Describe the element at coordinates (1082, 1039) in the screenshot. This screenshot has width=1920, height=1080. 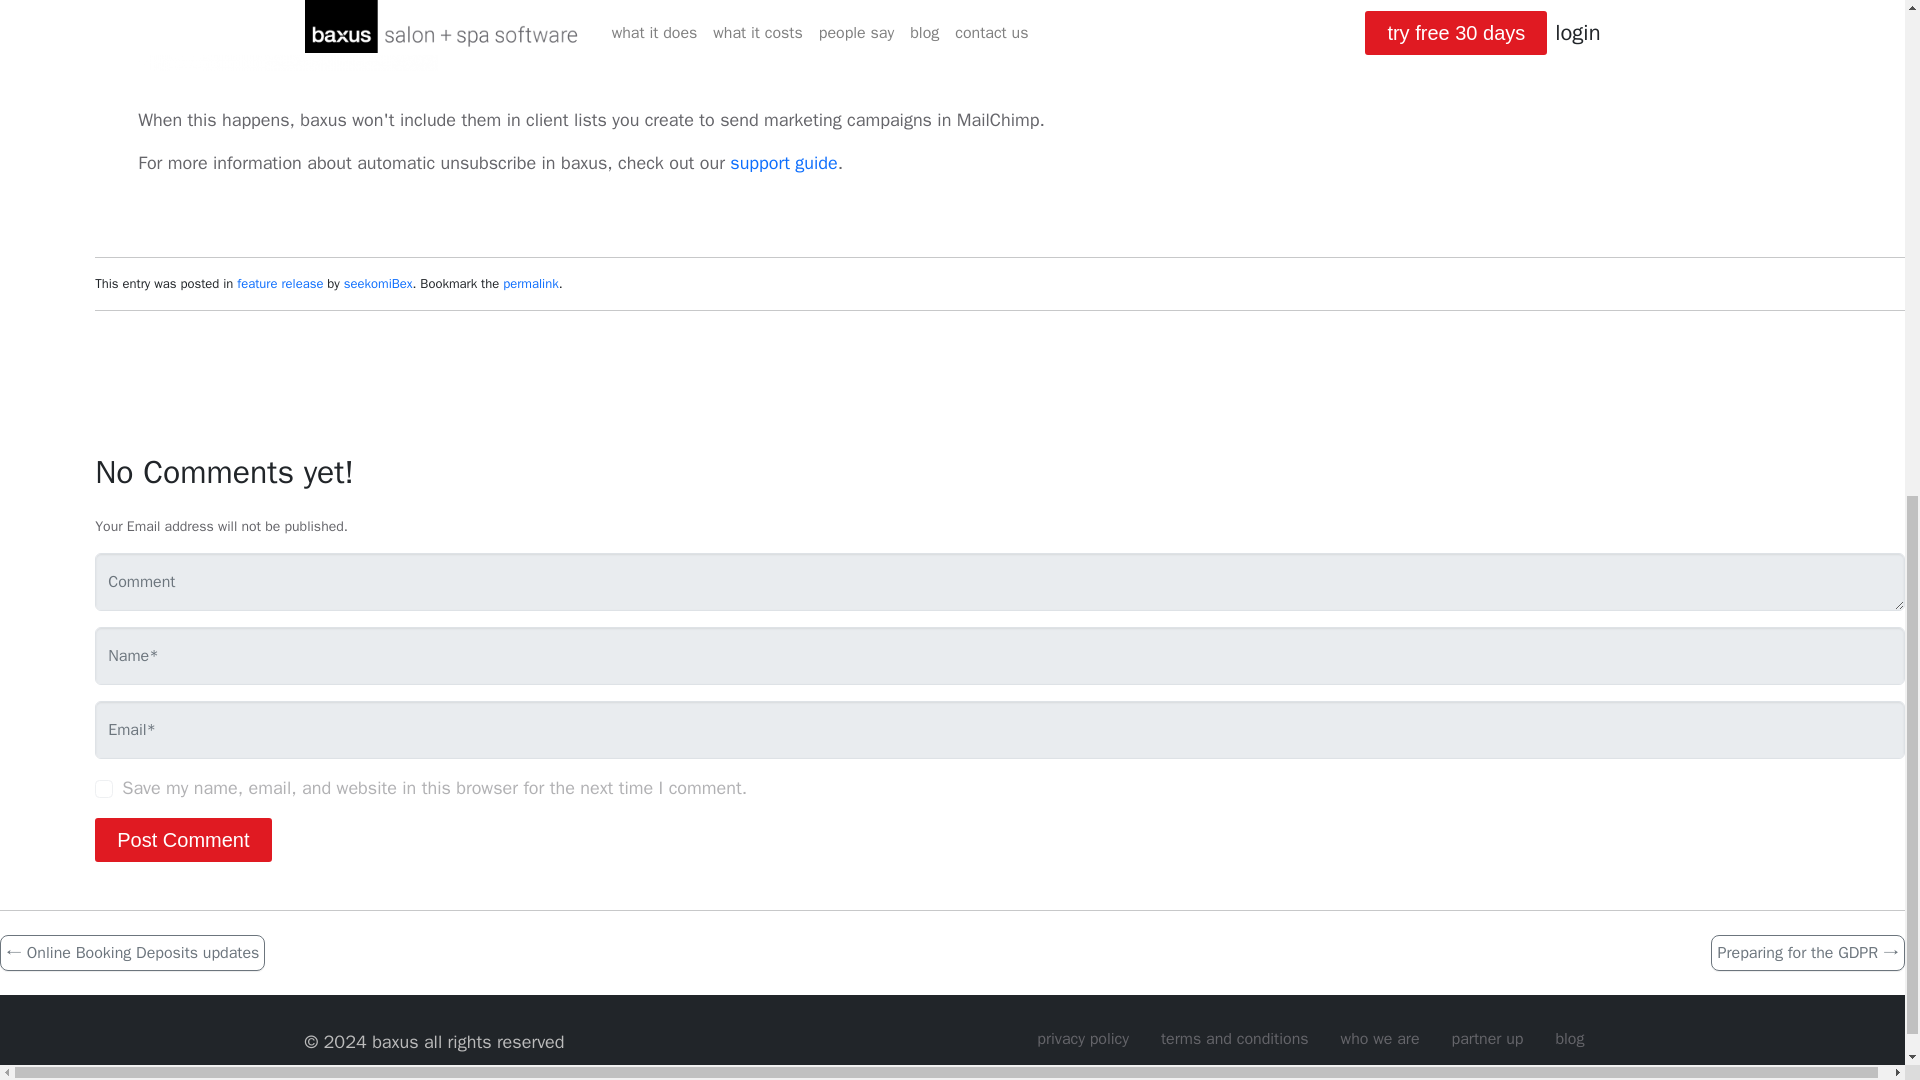
I see `privacy policy` at that location.